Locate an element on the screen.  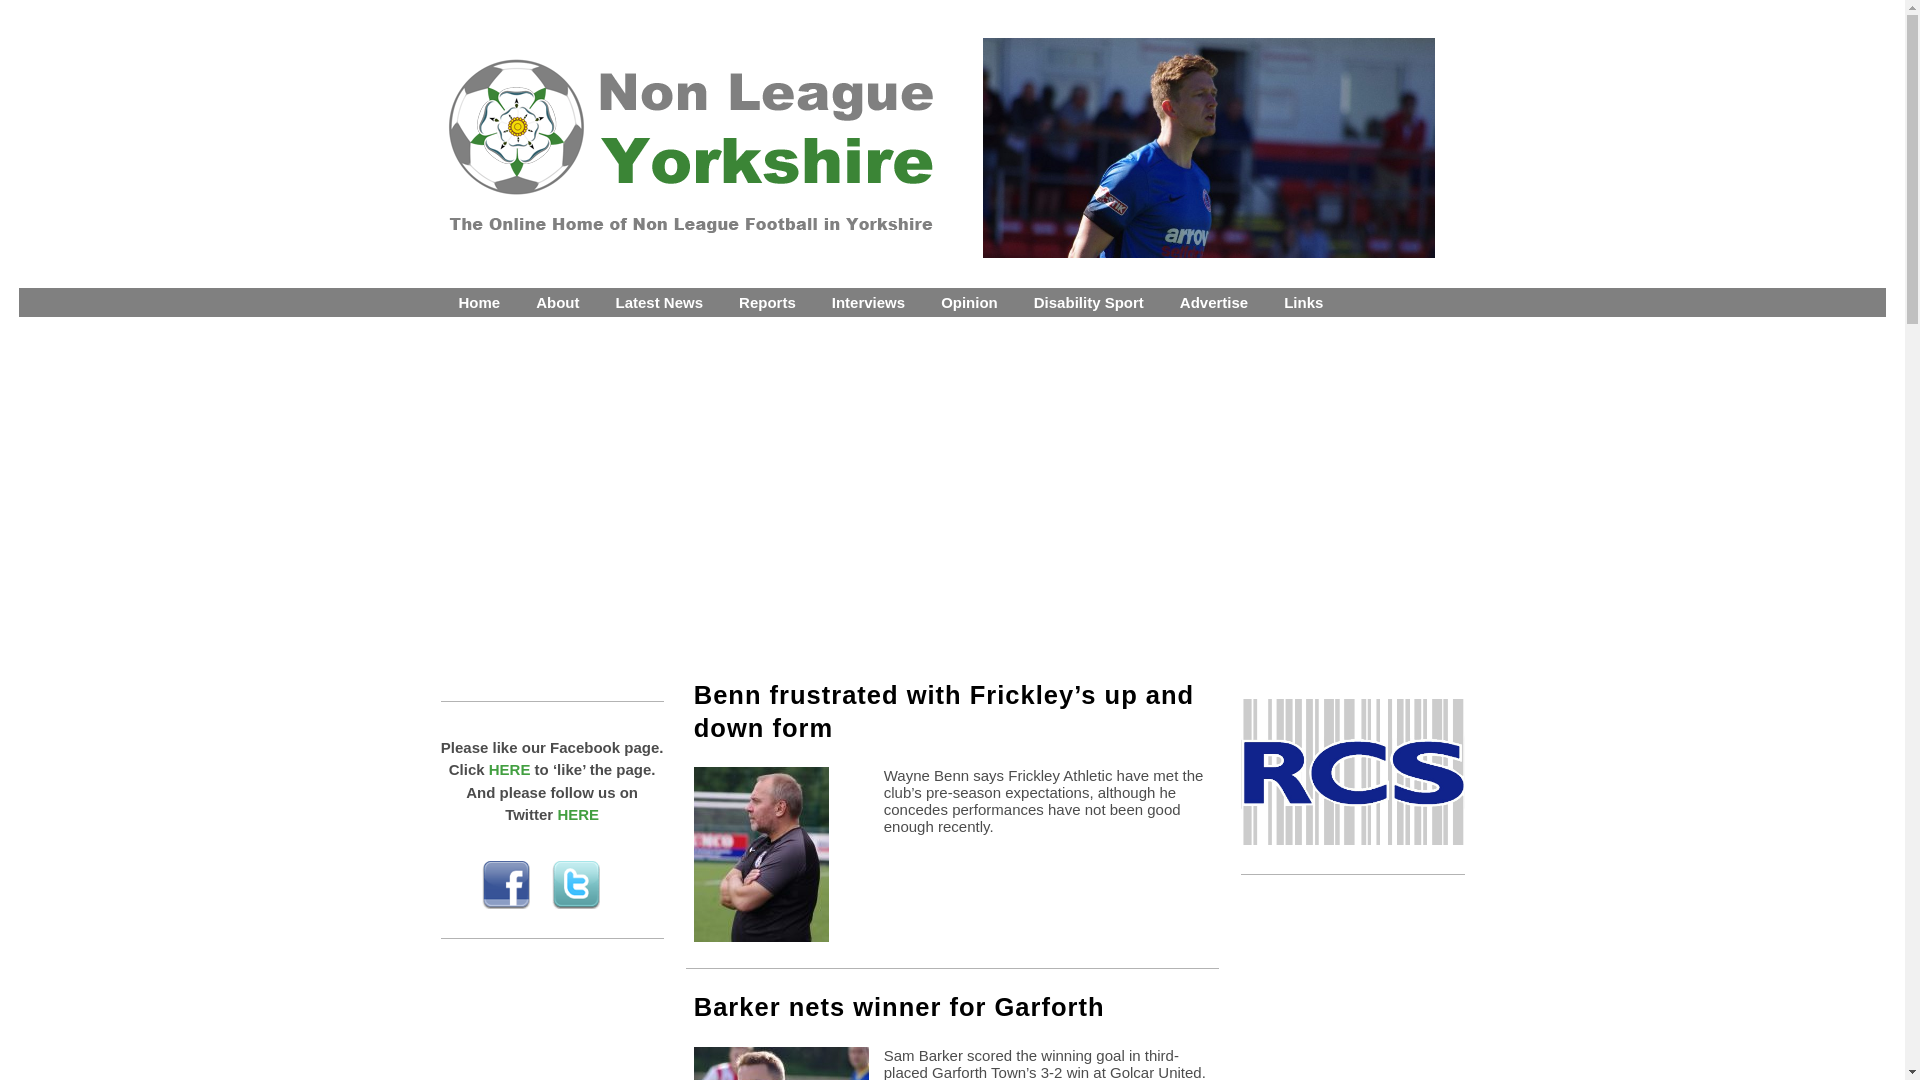
Home is located at coordinates (478, 302).